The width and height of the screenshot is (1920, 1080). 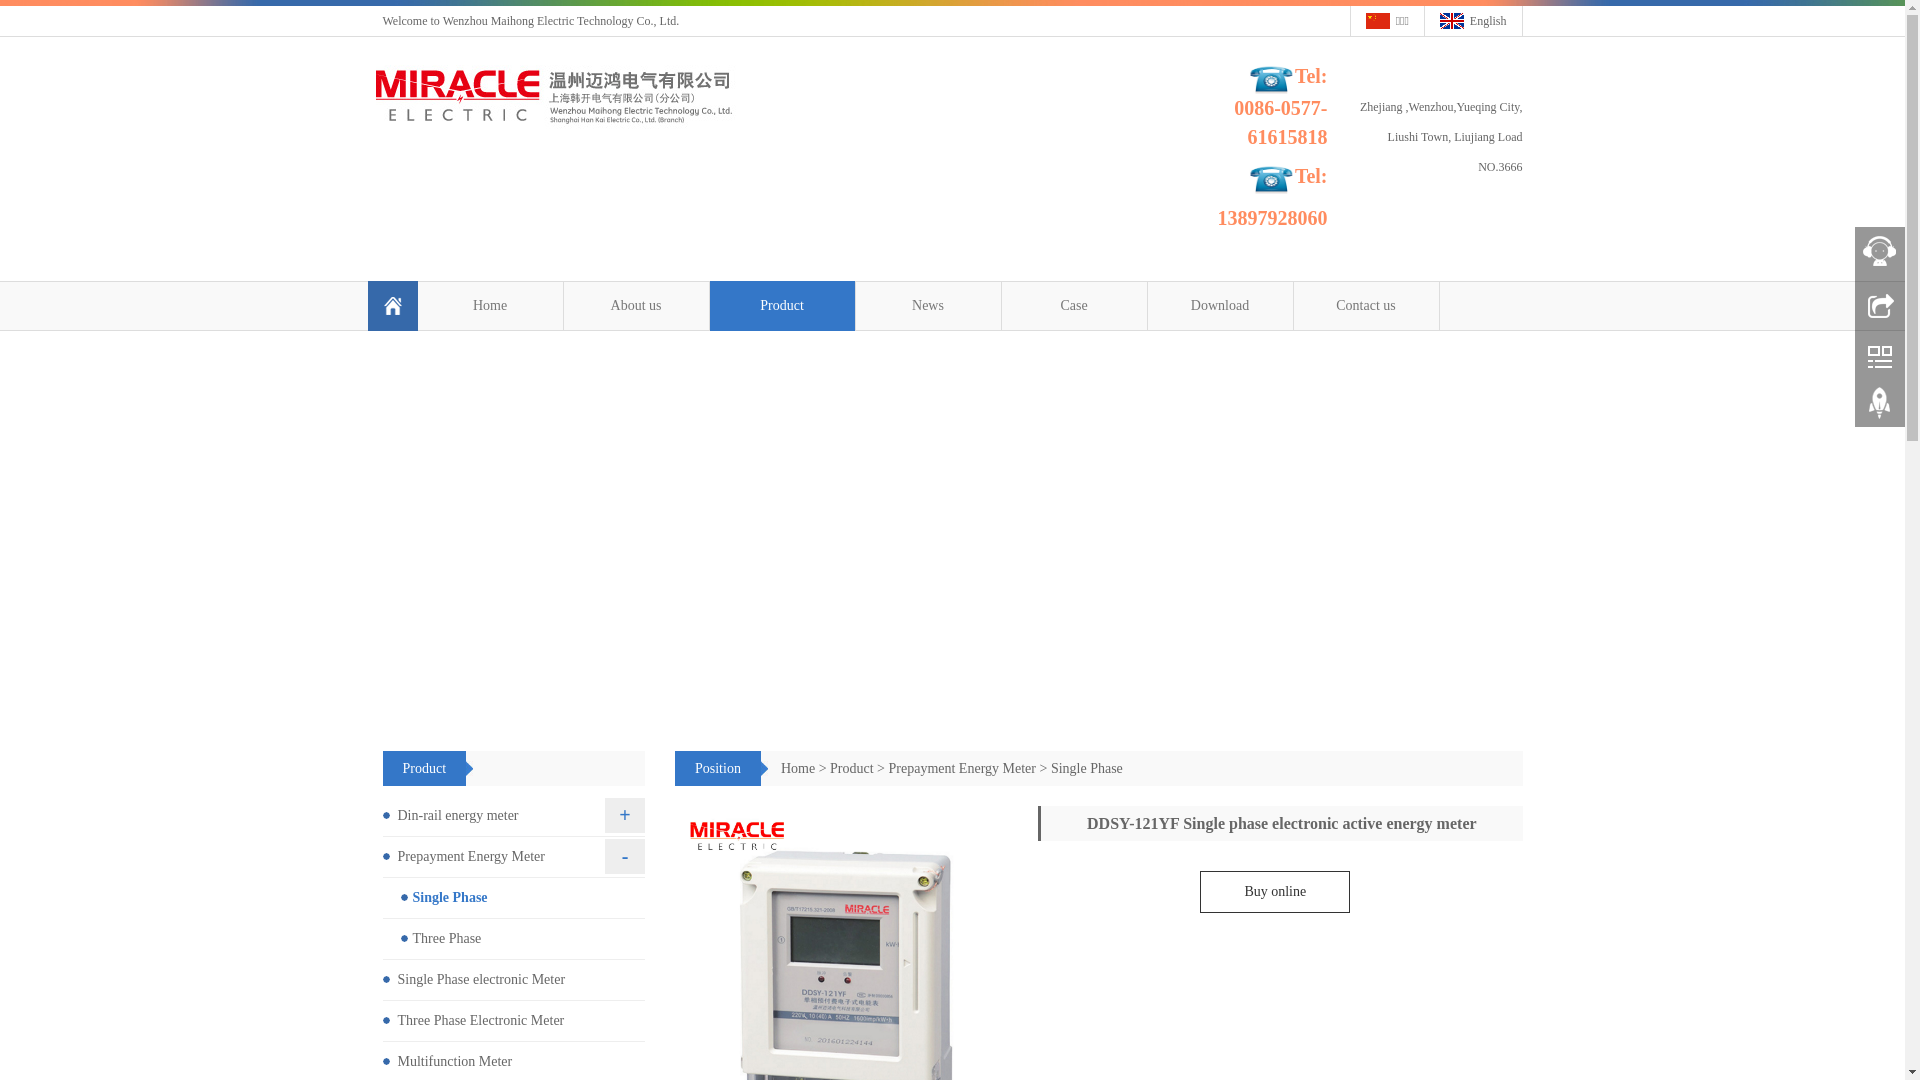 What do you see at coordinates (514, 980) in the screenshot?
I see `Single Phase electronic Meter` at bounding box center [514, 980].